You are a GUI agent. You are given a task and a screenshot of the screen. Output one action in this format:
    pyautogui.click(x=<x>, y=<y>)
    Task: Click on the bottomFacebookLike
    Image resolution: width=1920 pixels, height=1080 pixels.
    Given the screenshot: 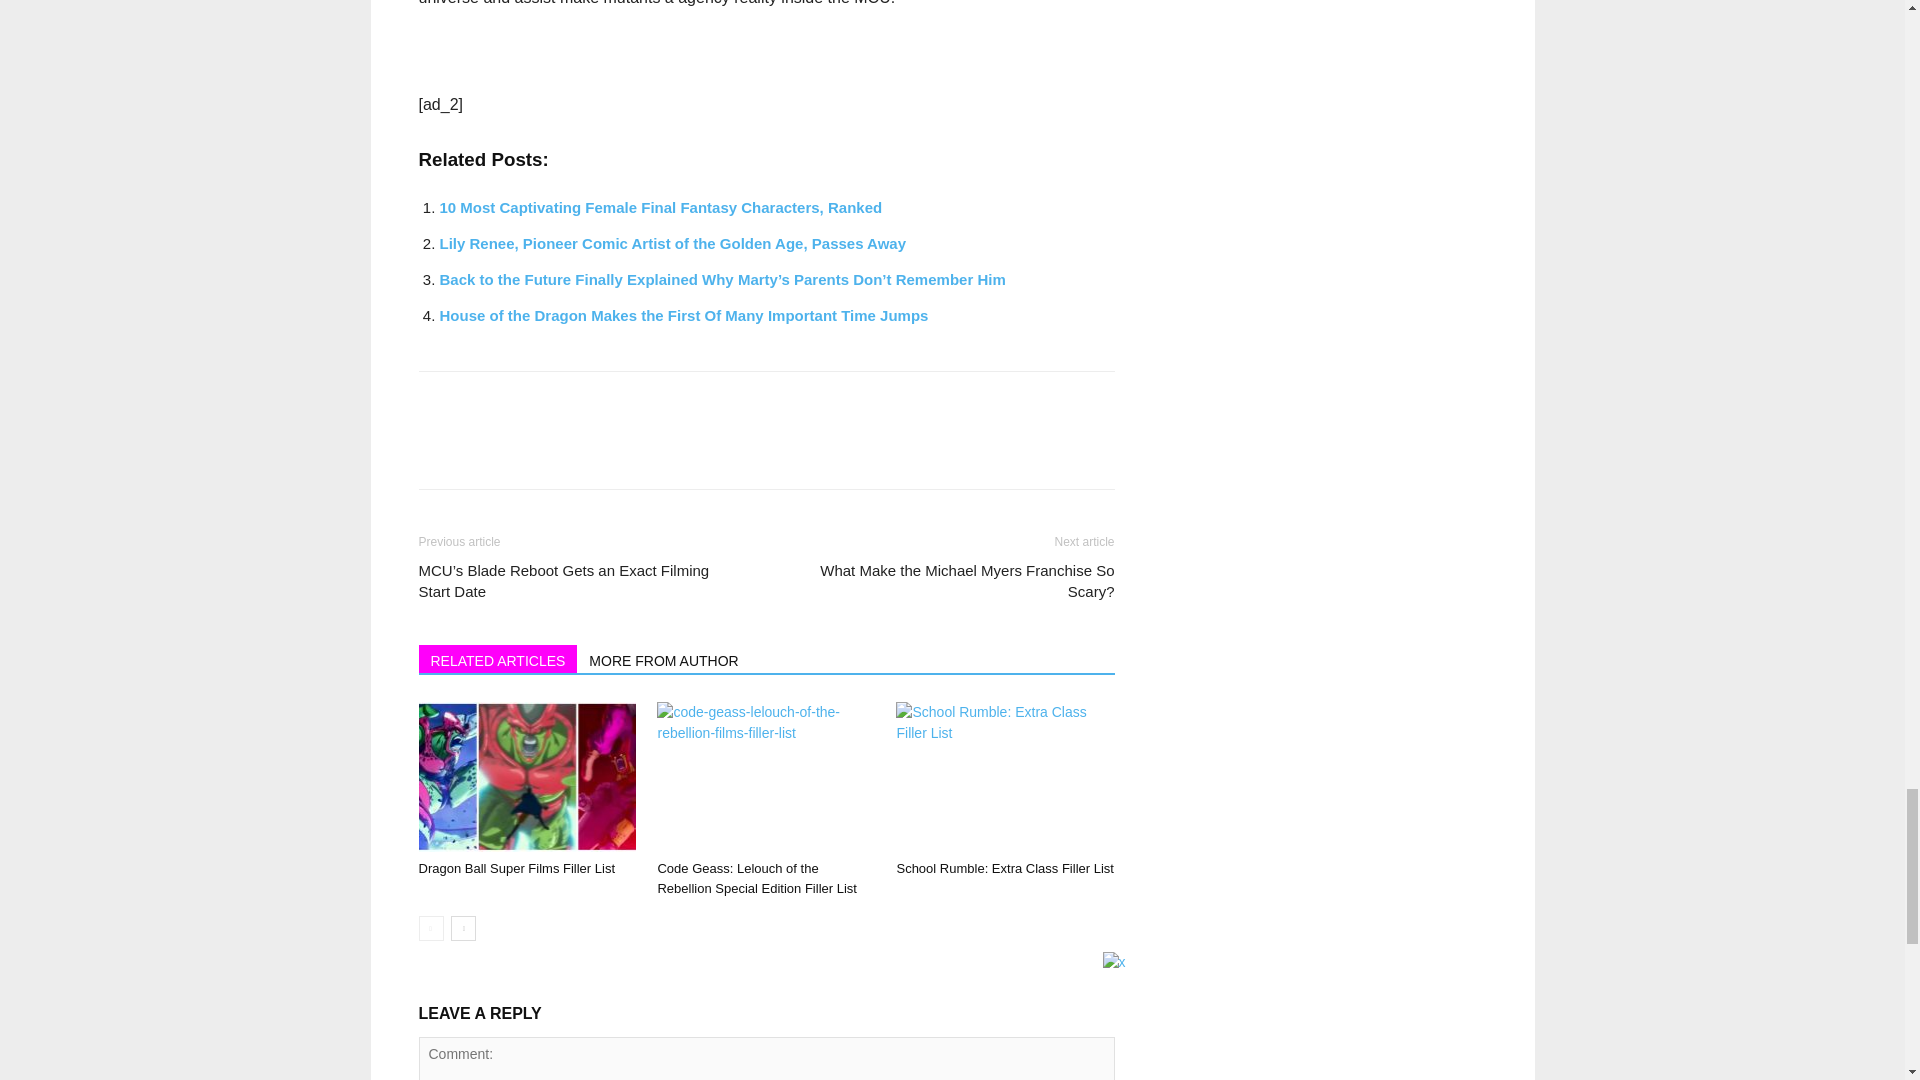 What is the action you would take?
    pyautogui.click(x=568, y=403)
    